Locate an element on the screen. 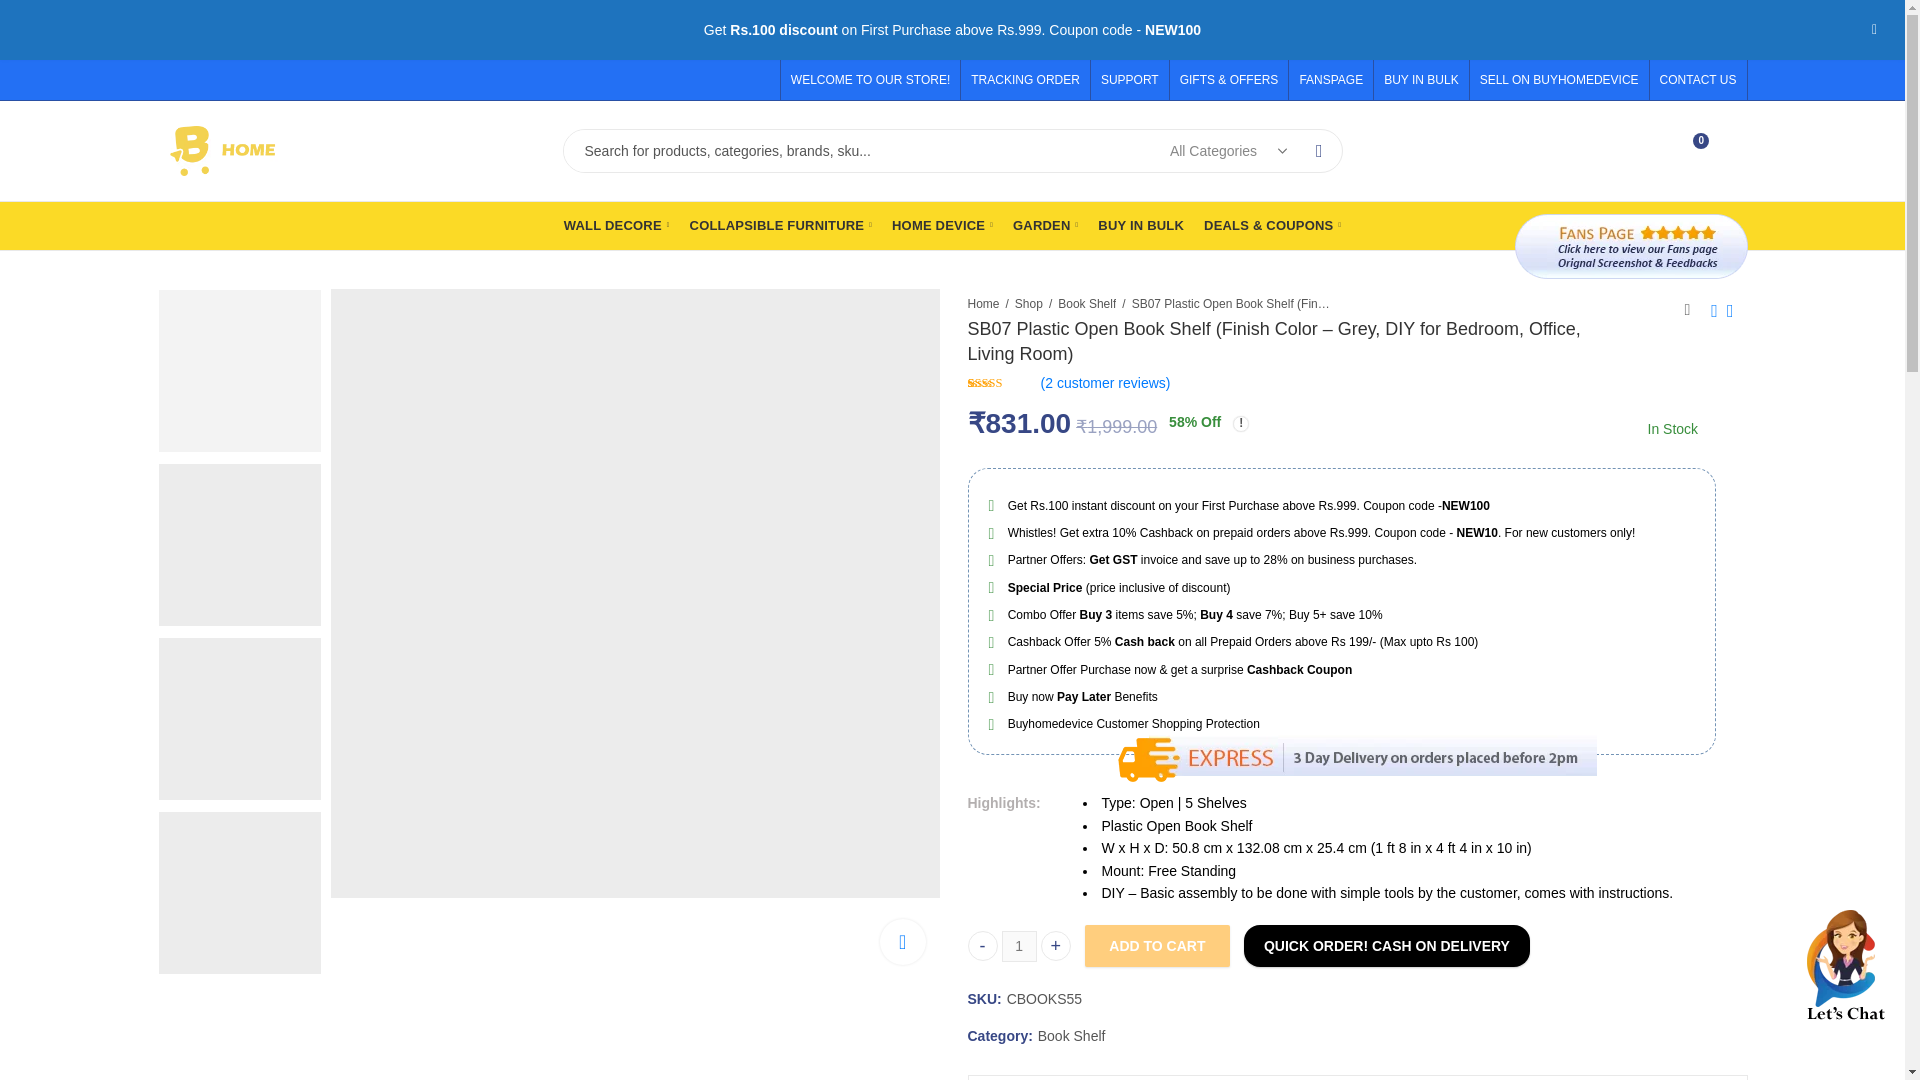  SUPPORT is located at coordinates (1019, 946).